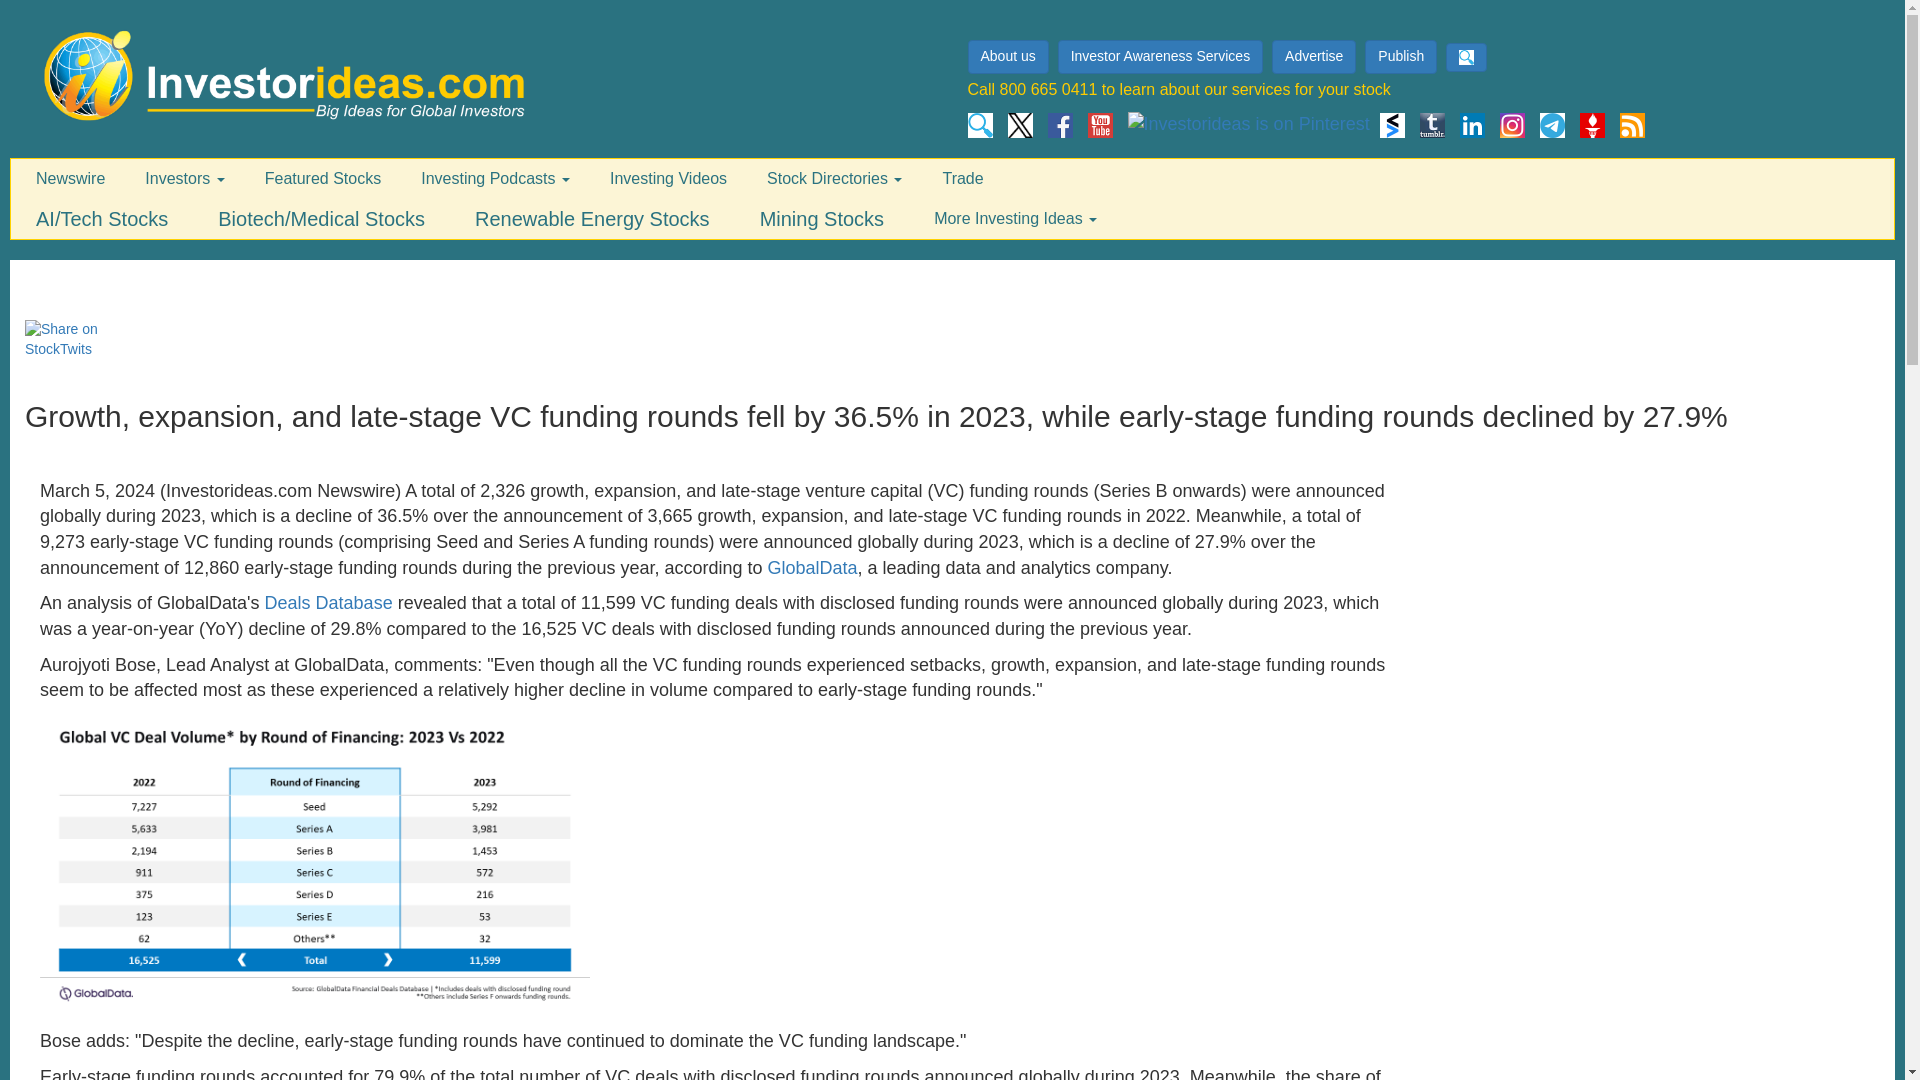  I want to click on Investor Awareness Services, so click(1163, 57).